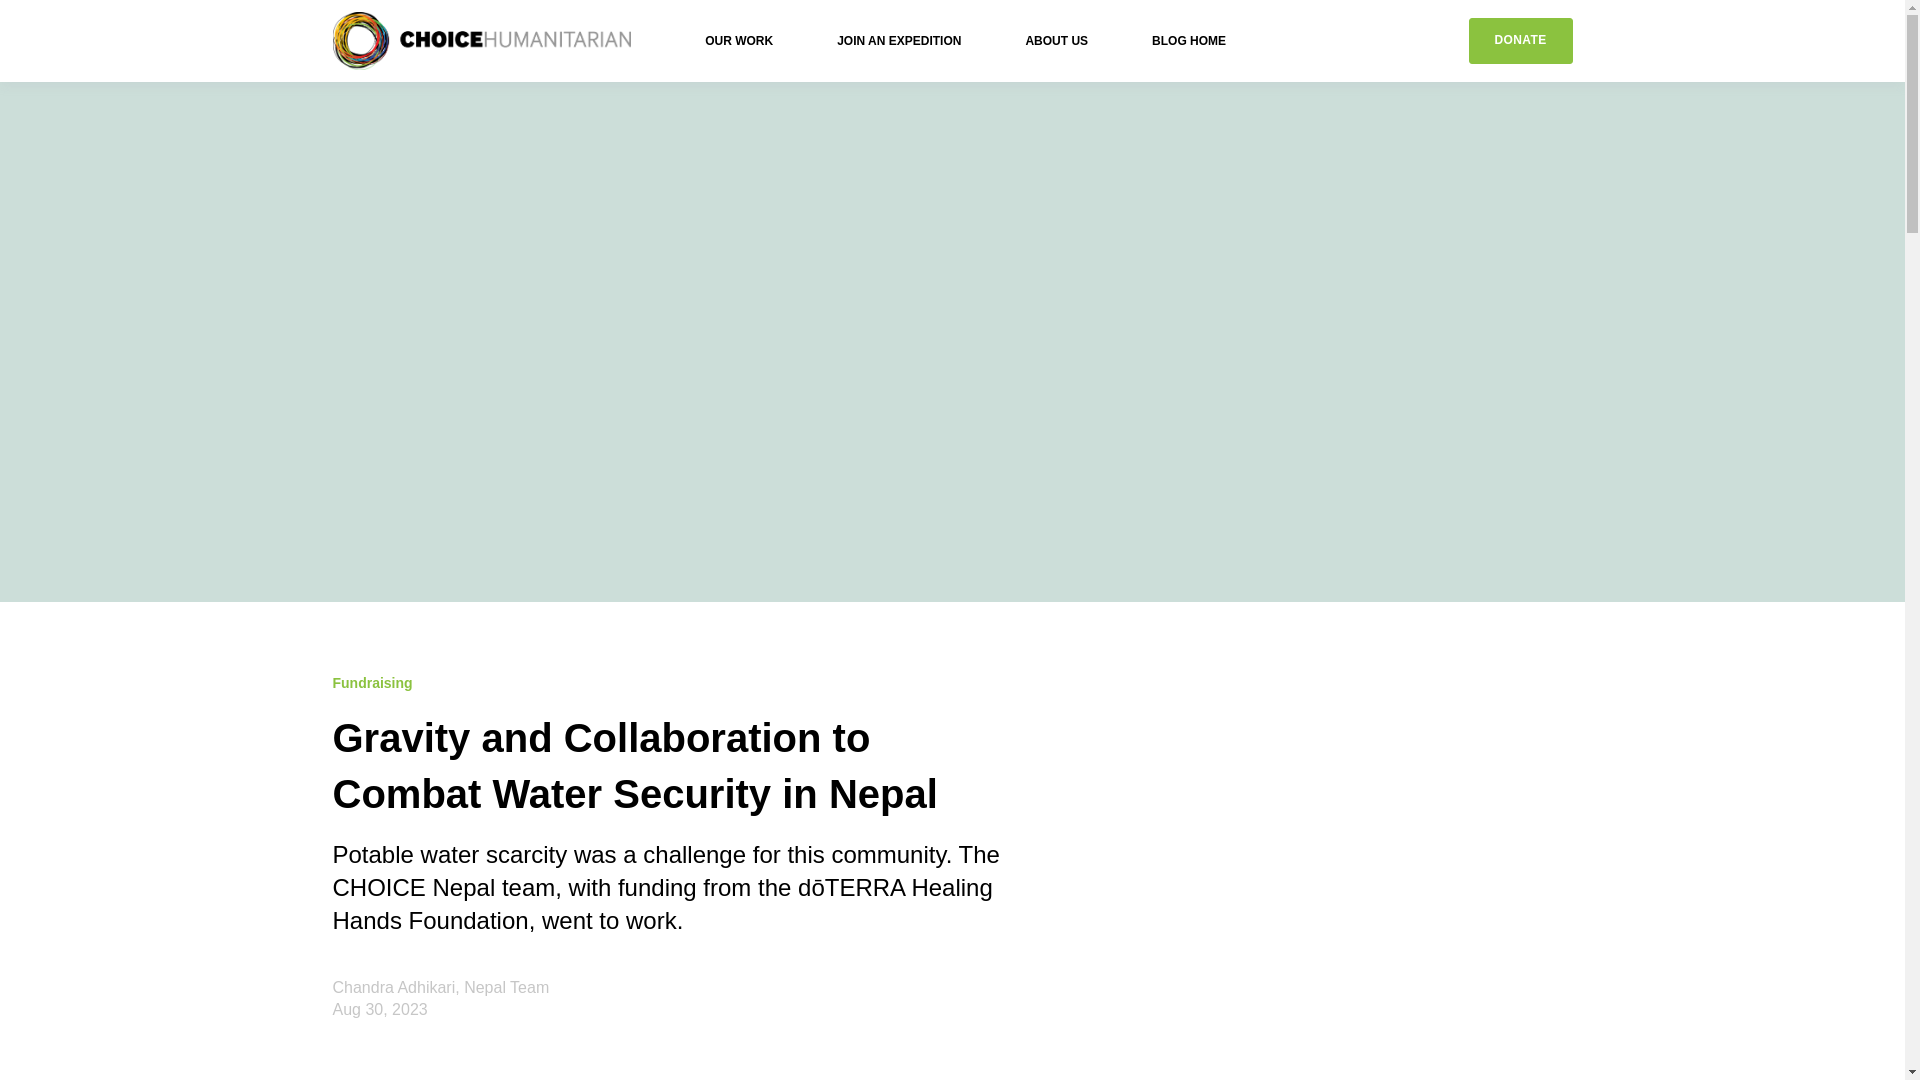 This screenshot has height=1080, width=1920. What do you see at coordinates (1189, 40) in the screenshot?
I see `BLOG HOME` at bounding box center [1189, 40].